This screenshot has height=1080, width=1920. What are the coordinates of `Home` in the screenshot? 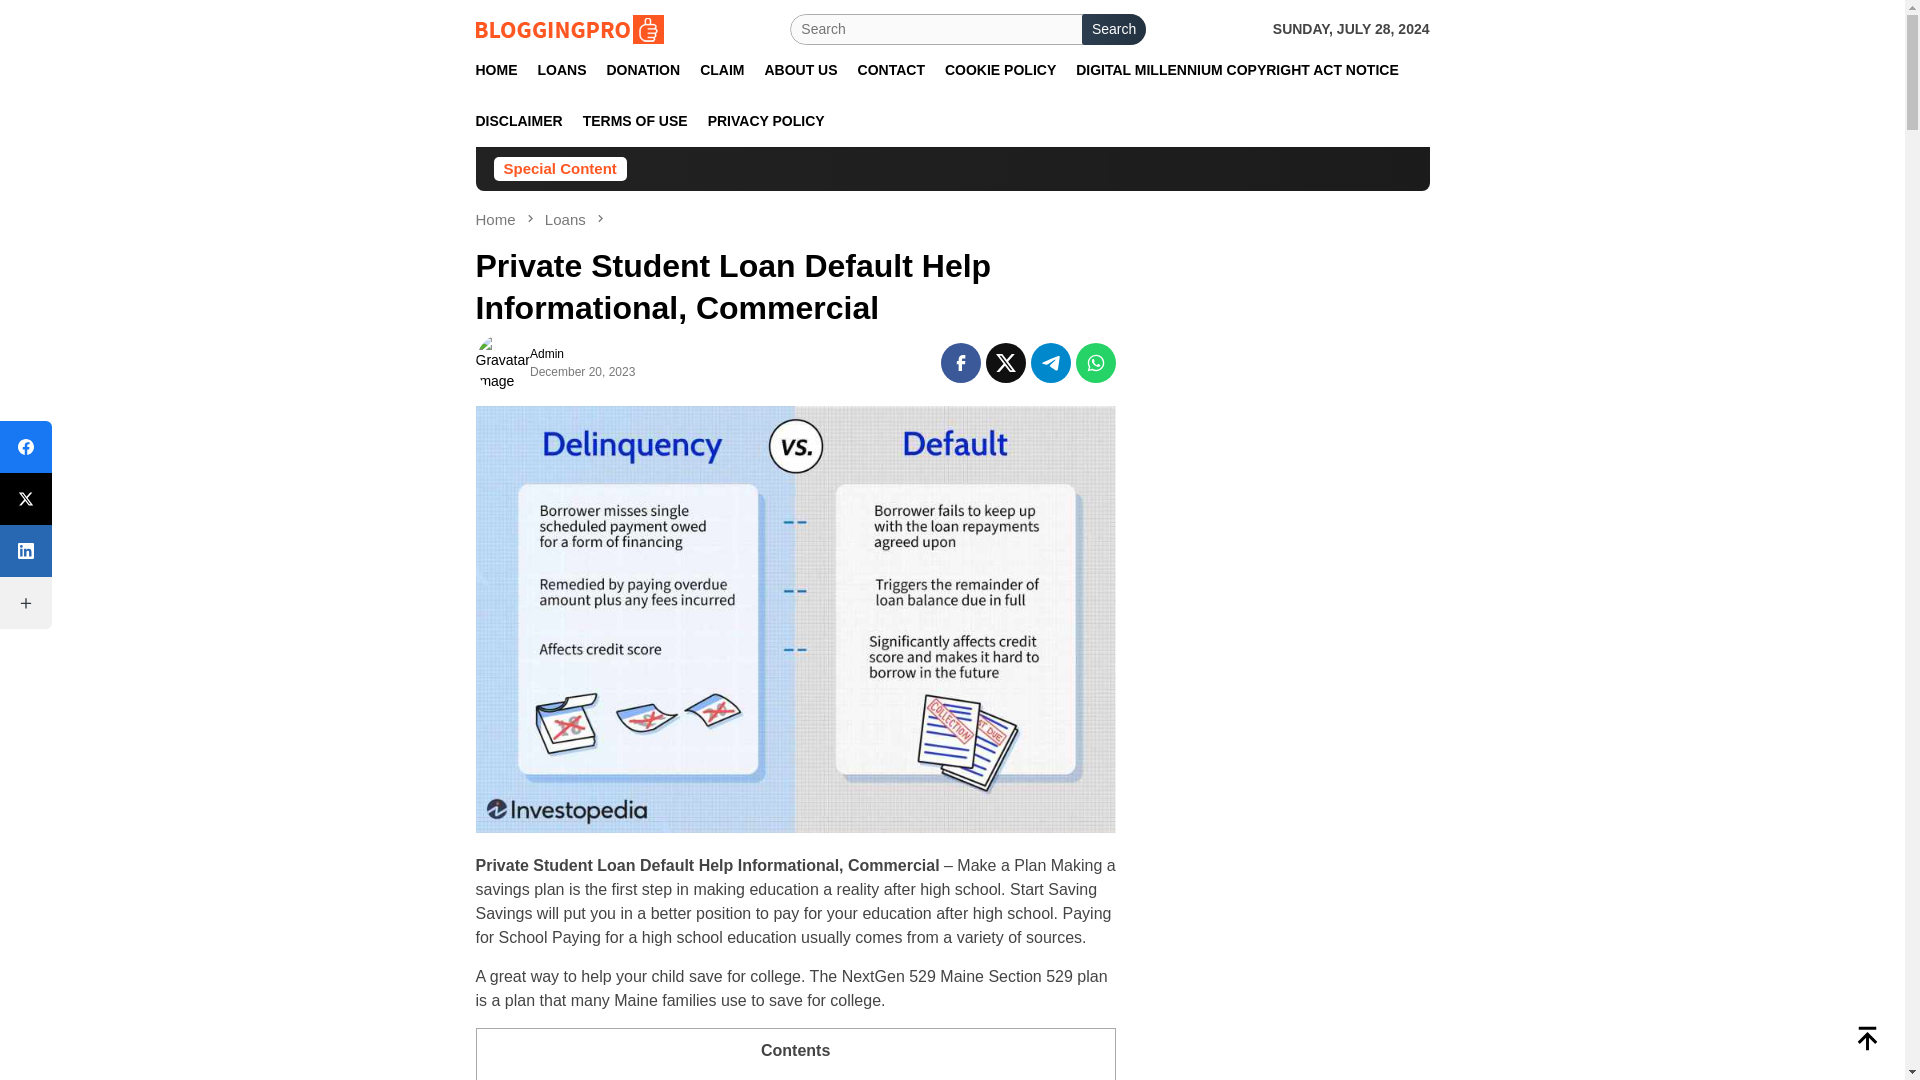 It's located at (498, 218).